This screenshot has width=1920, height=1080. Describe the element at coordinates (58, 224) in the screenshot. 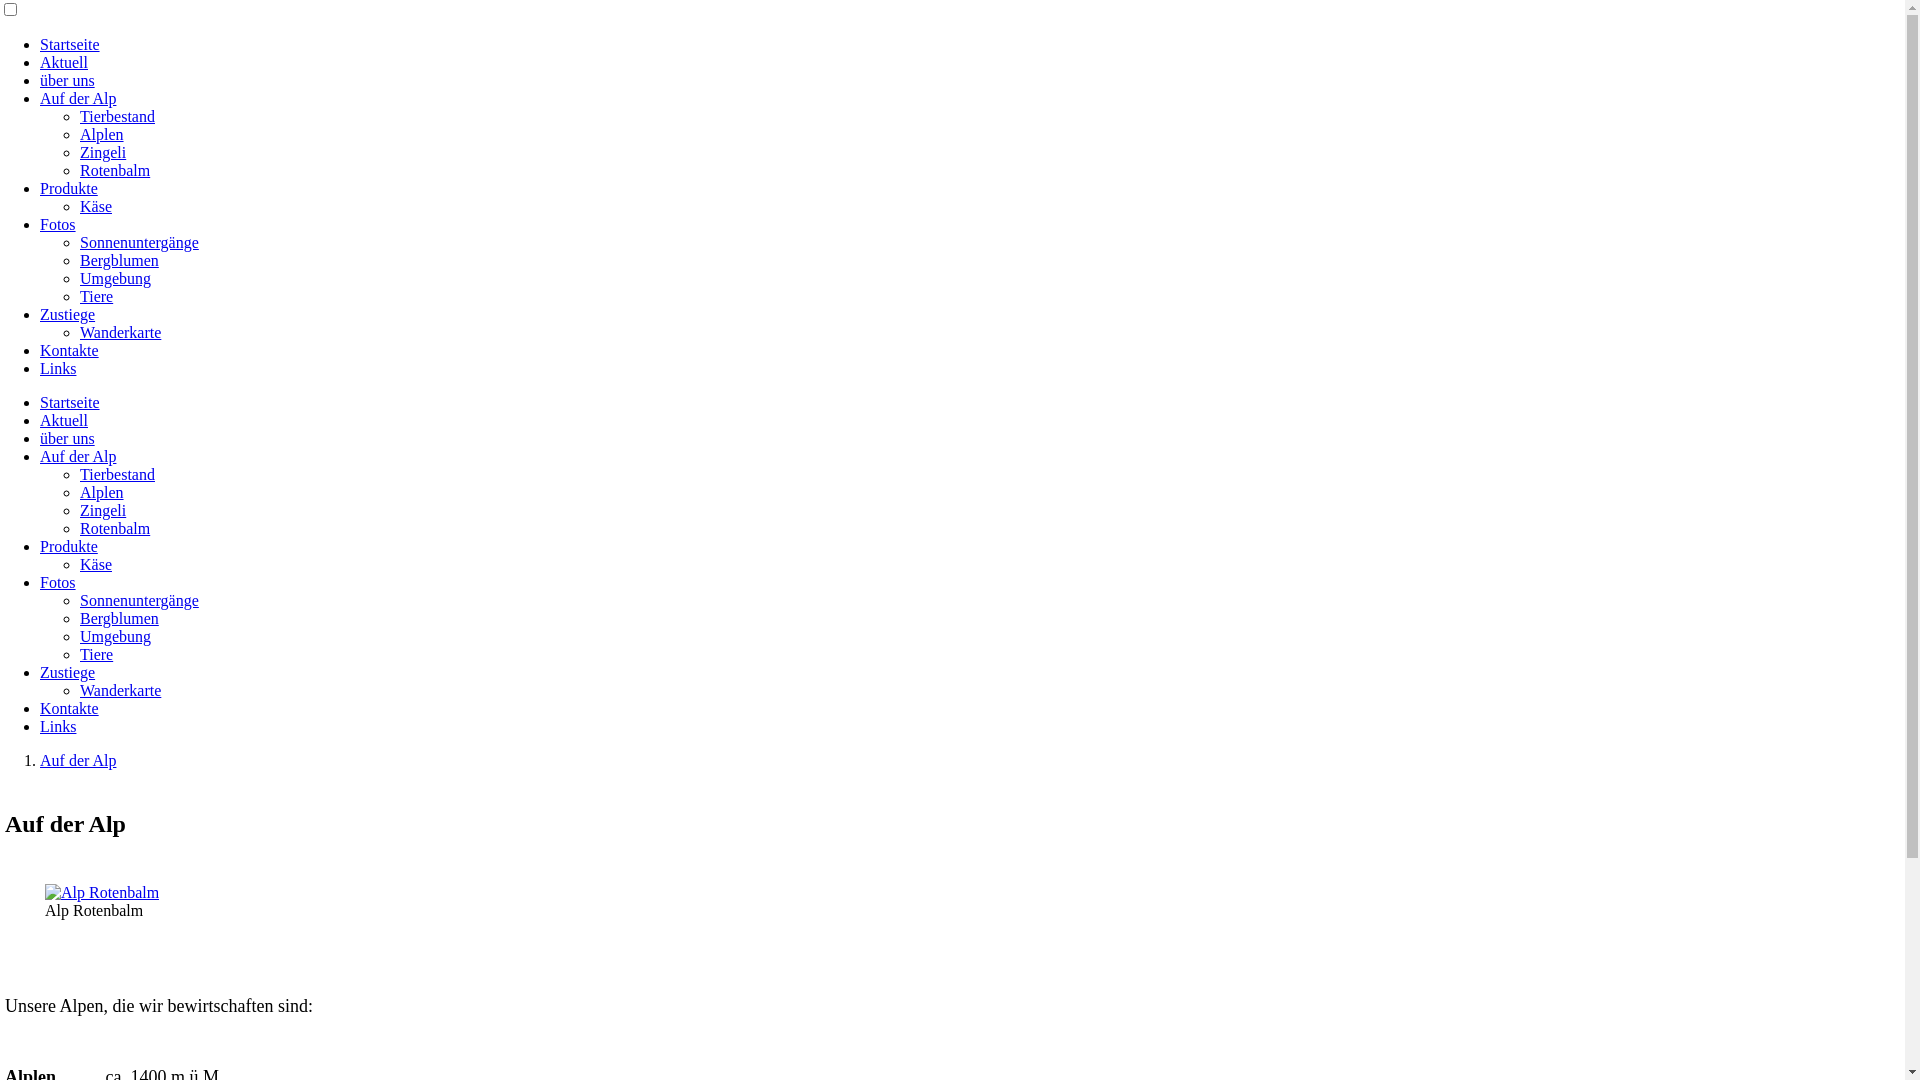

I see `Fotos` at that location.